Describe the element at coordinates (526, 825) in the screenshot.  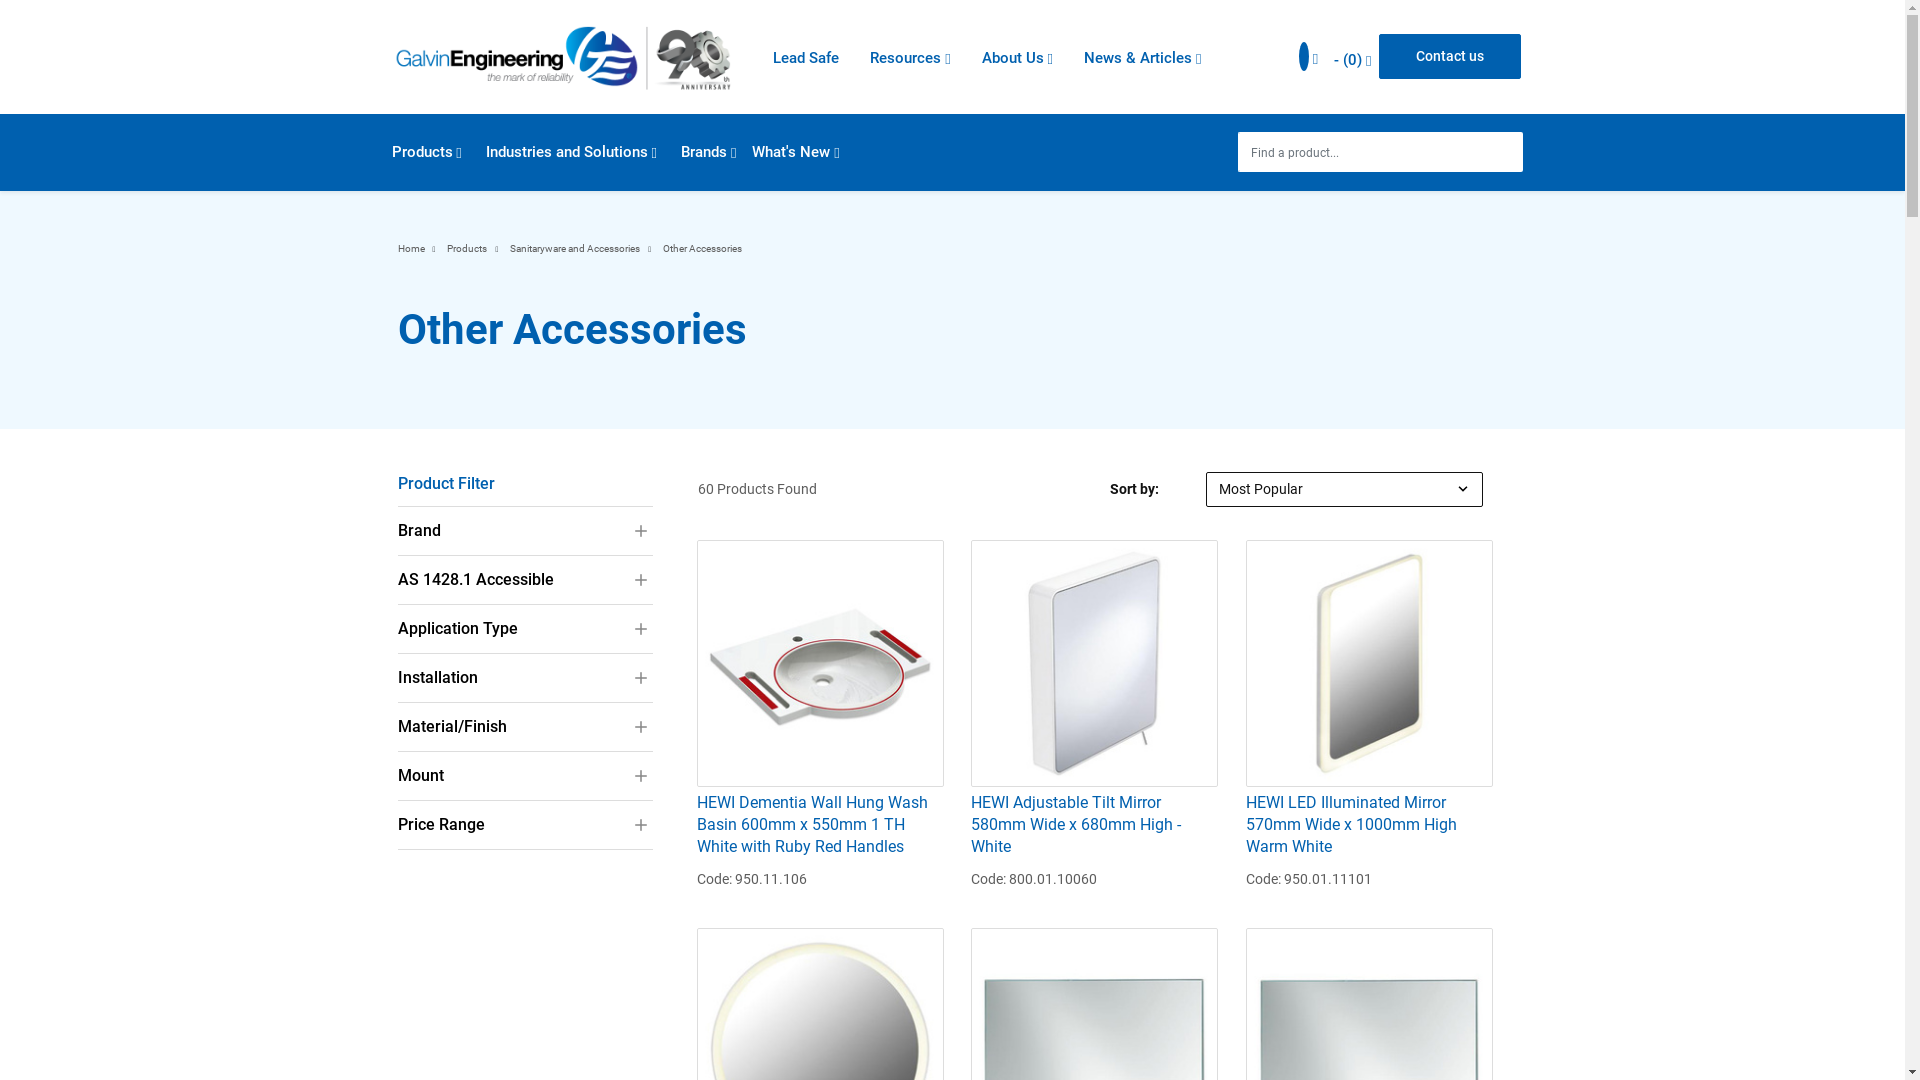
I see `Price Range` at that location.